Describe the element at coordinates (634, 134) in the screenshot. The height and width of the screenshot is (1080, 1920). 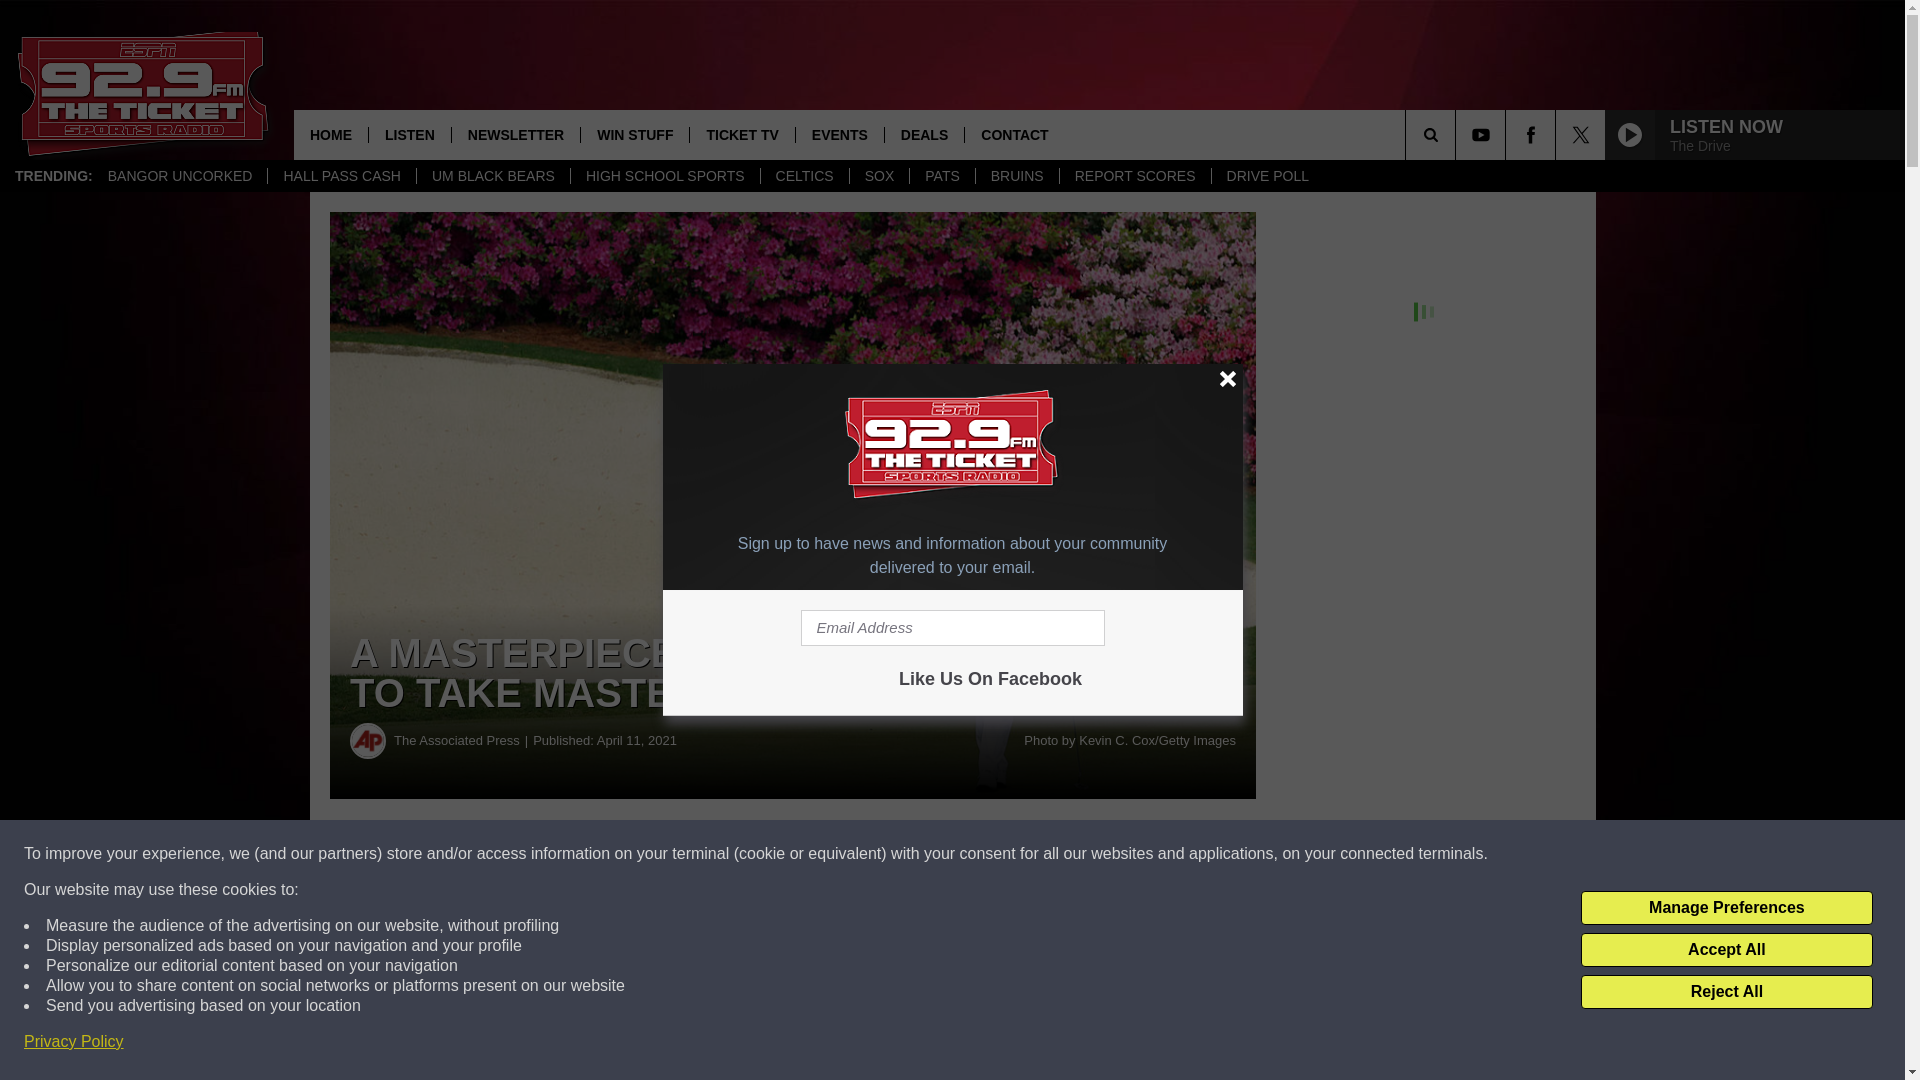
I see `WIN STUFF` at that location.